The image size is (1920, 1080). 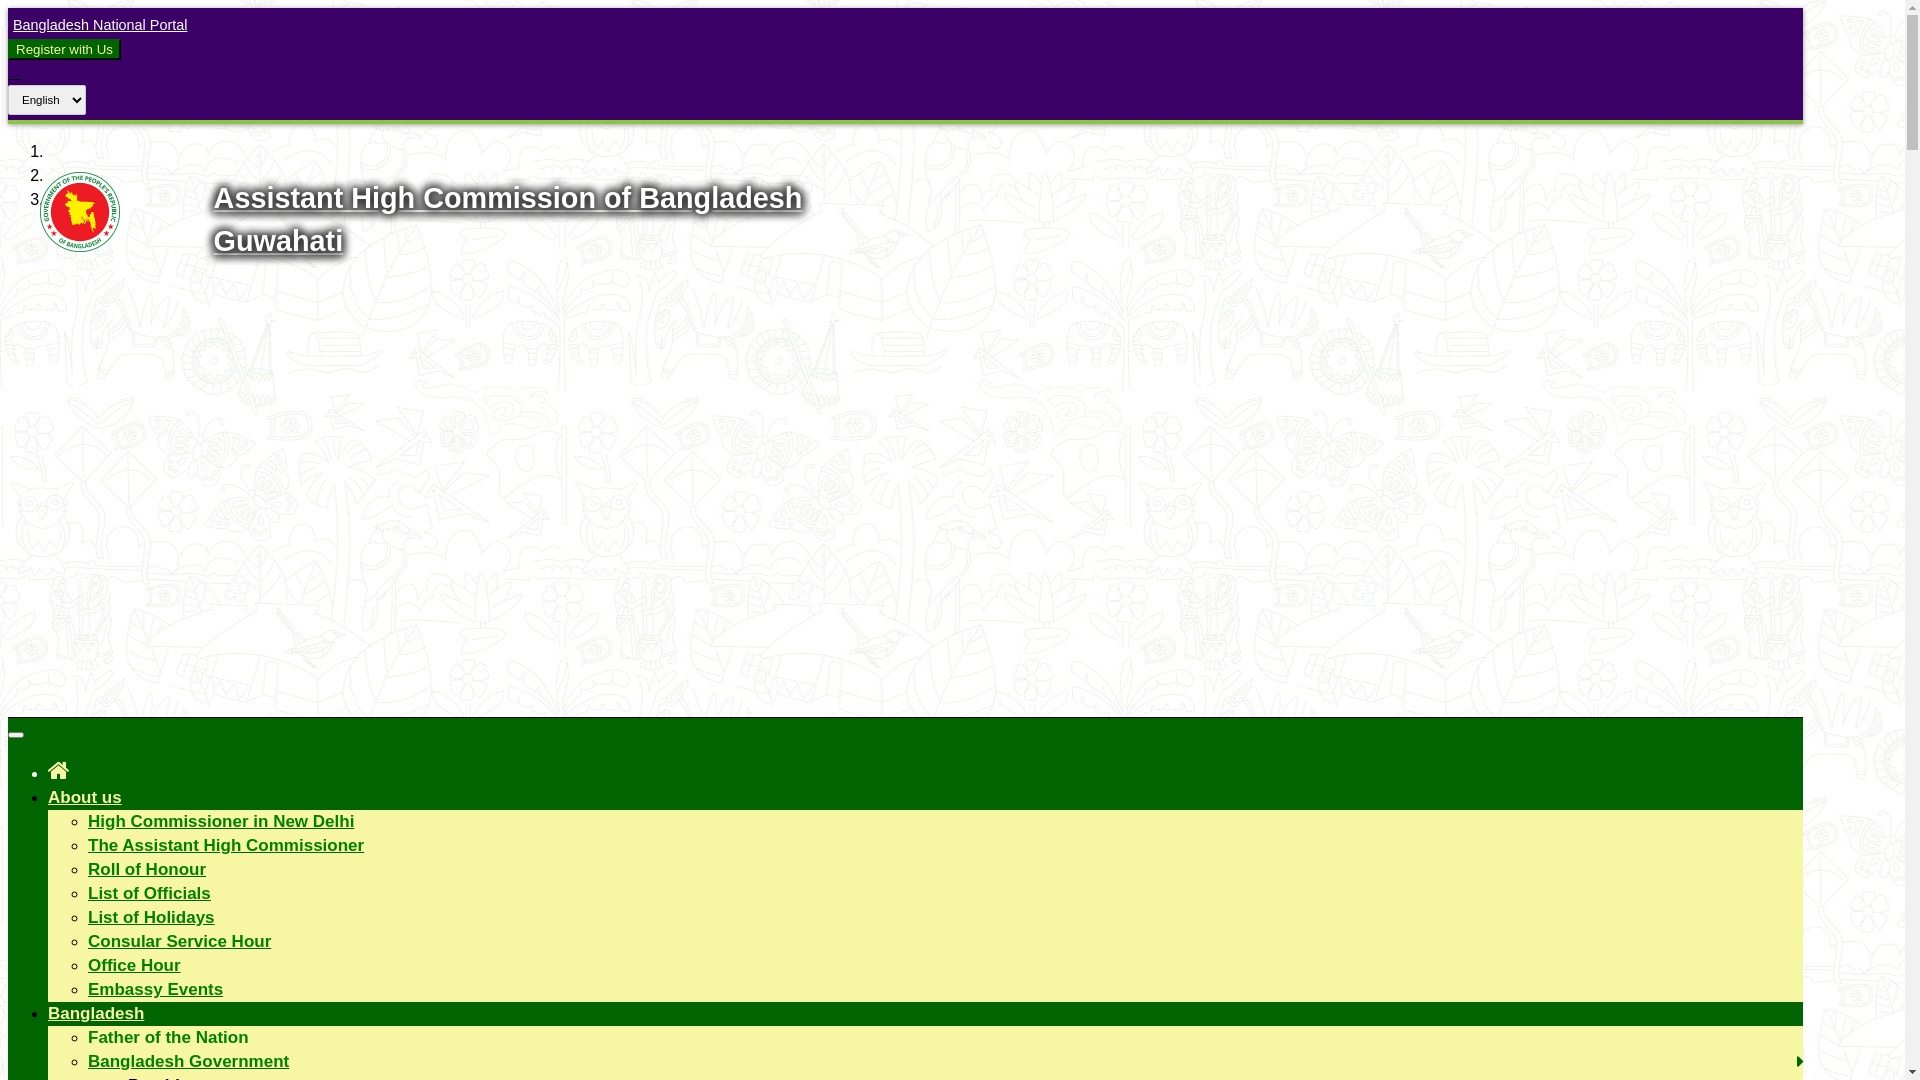 What do you see at coordinates (147, 870) in the screenshot?
I see `Roll of Honour` at bounding box center [147, 870].